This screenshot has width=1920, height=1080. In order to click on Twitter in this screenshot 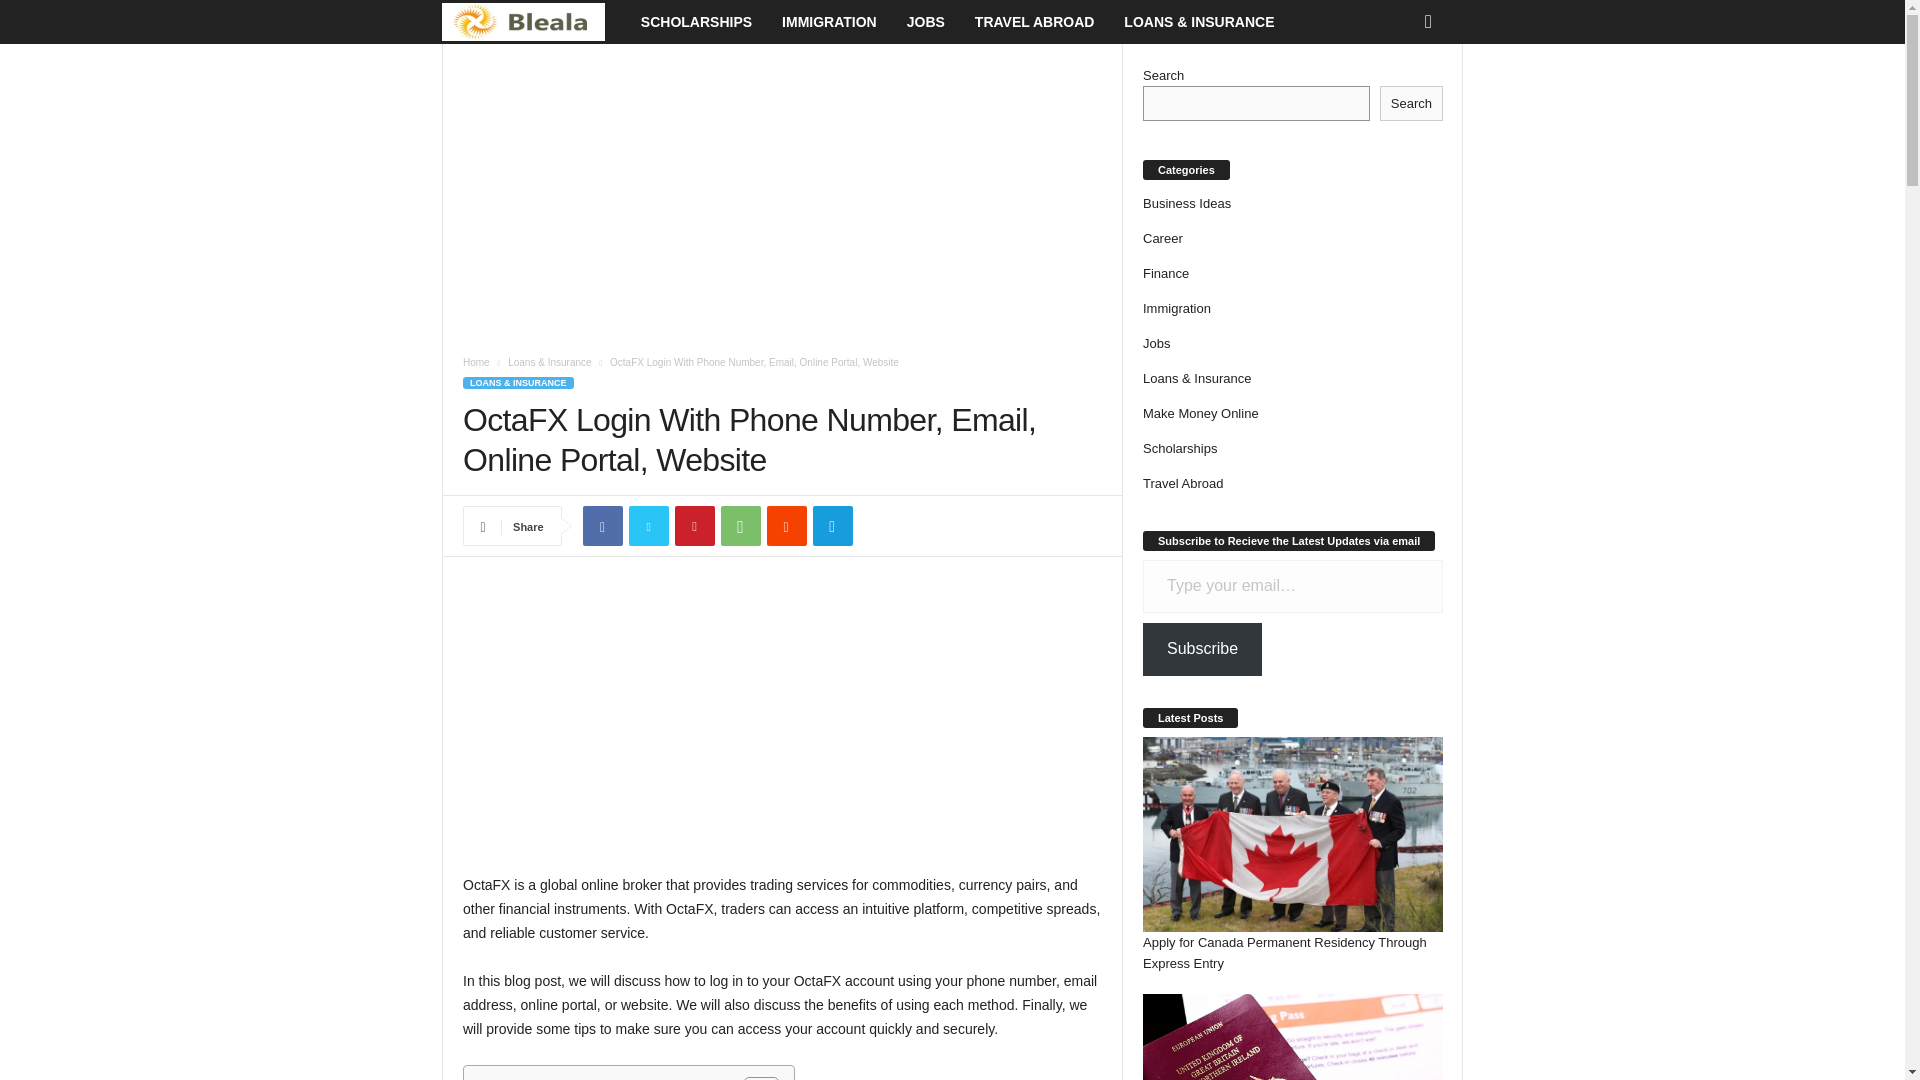, I will do `click(648, 526)`.